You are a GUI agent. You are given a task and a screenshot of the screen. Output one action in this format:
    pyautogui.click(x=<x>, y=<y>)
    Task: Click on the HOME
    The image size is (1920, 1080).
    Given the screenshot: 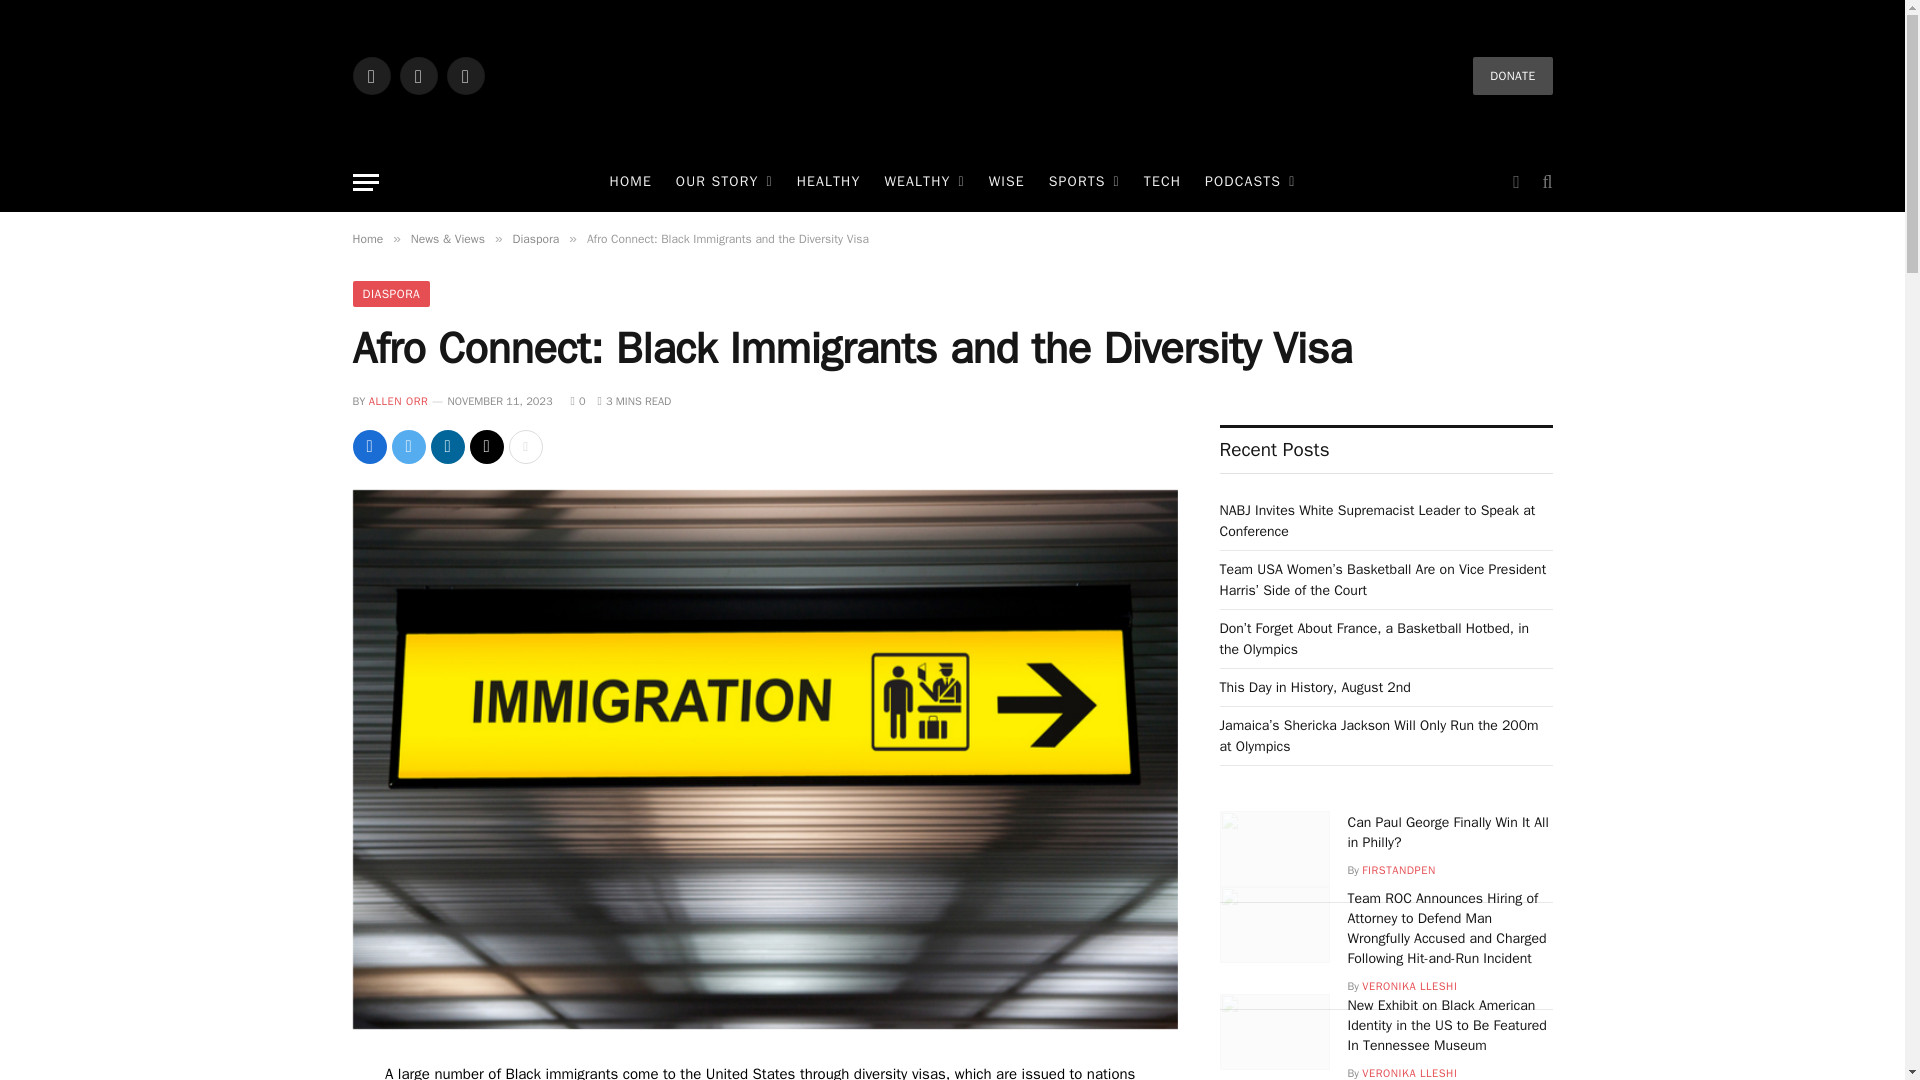 What is the action you would take?
    pyautogui.click(x=630, y=182)
    